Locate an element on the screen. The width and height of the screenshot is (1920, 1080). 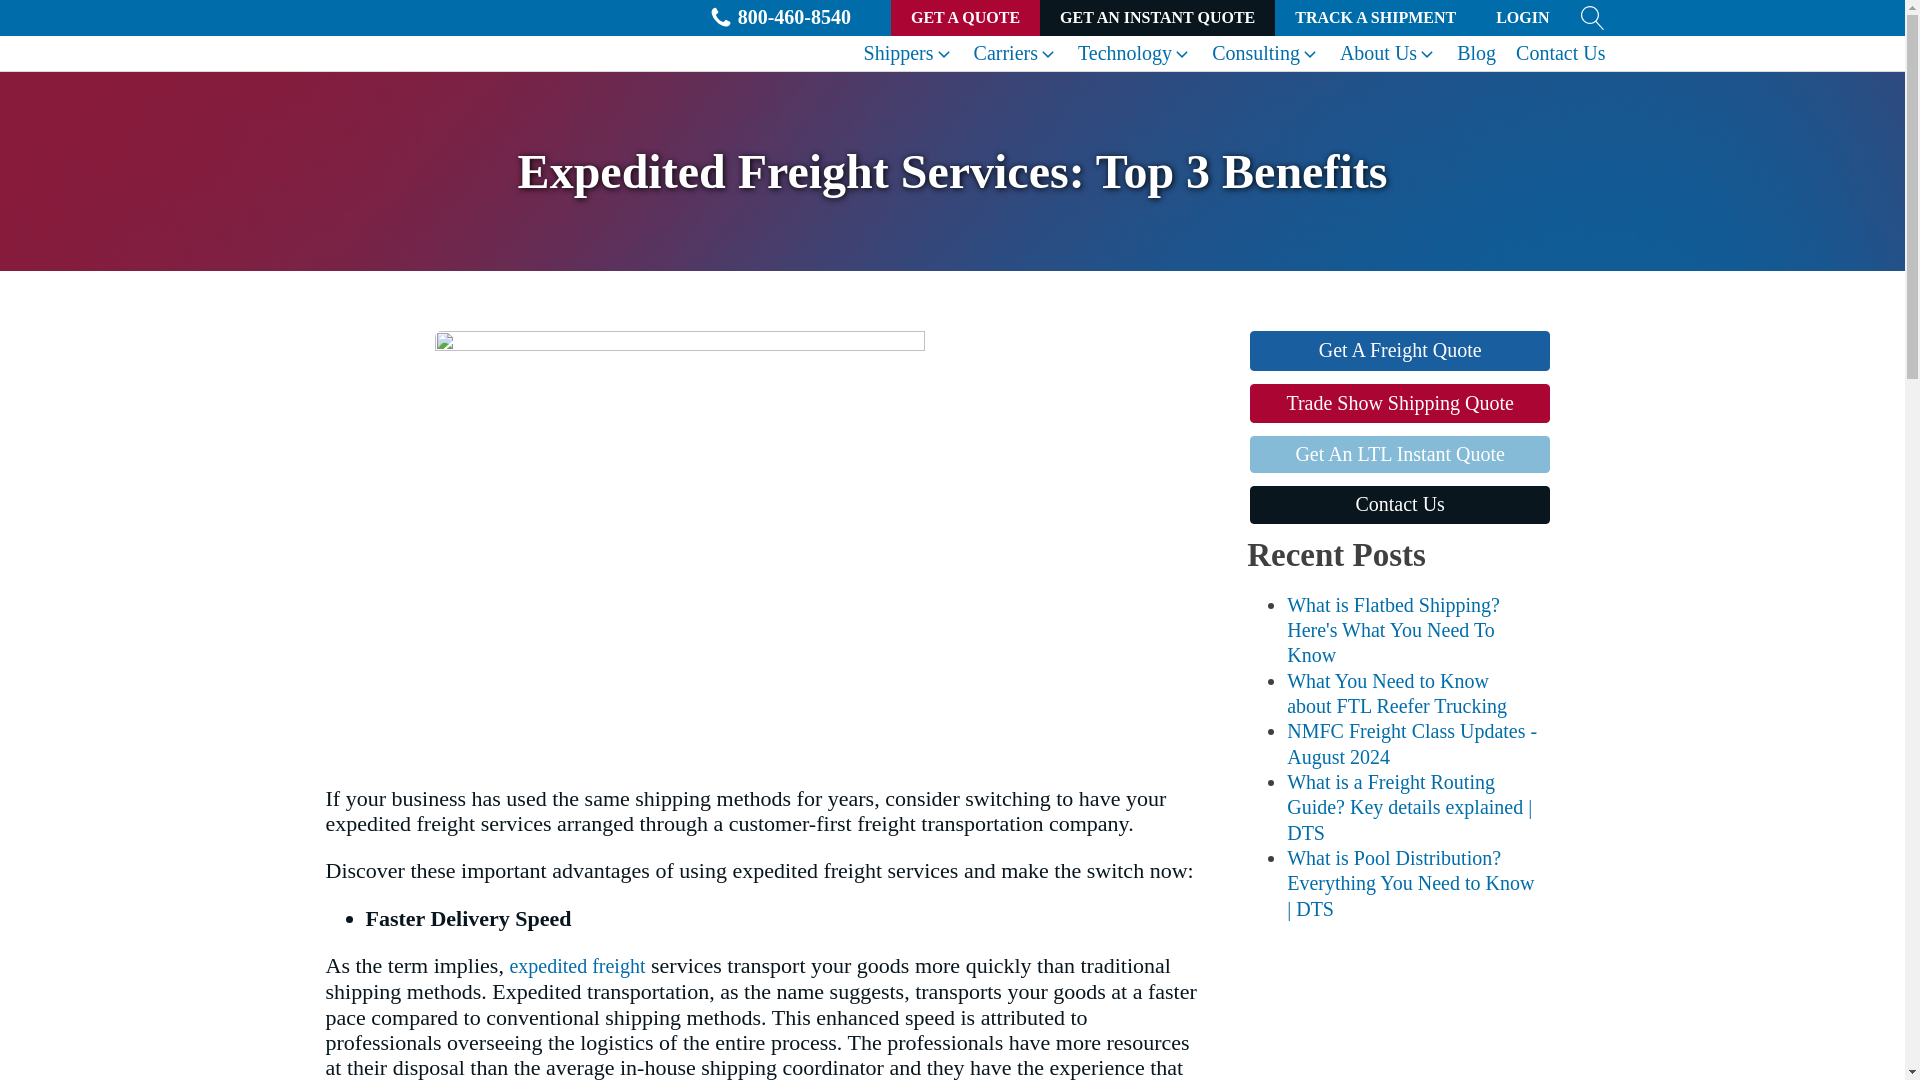
800-460-8540 is located at coordinates (779, 18).